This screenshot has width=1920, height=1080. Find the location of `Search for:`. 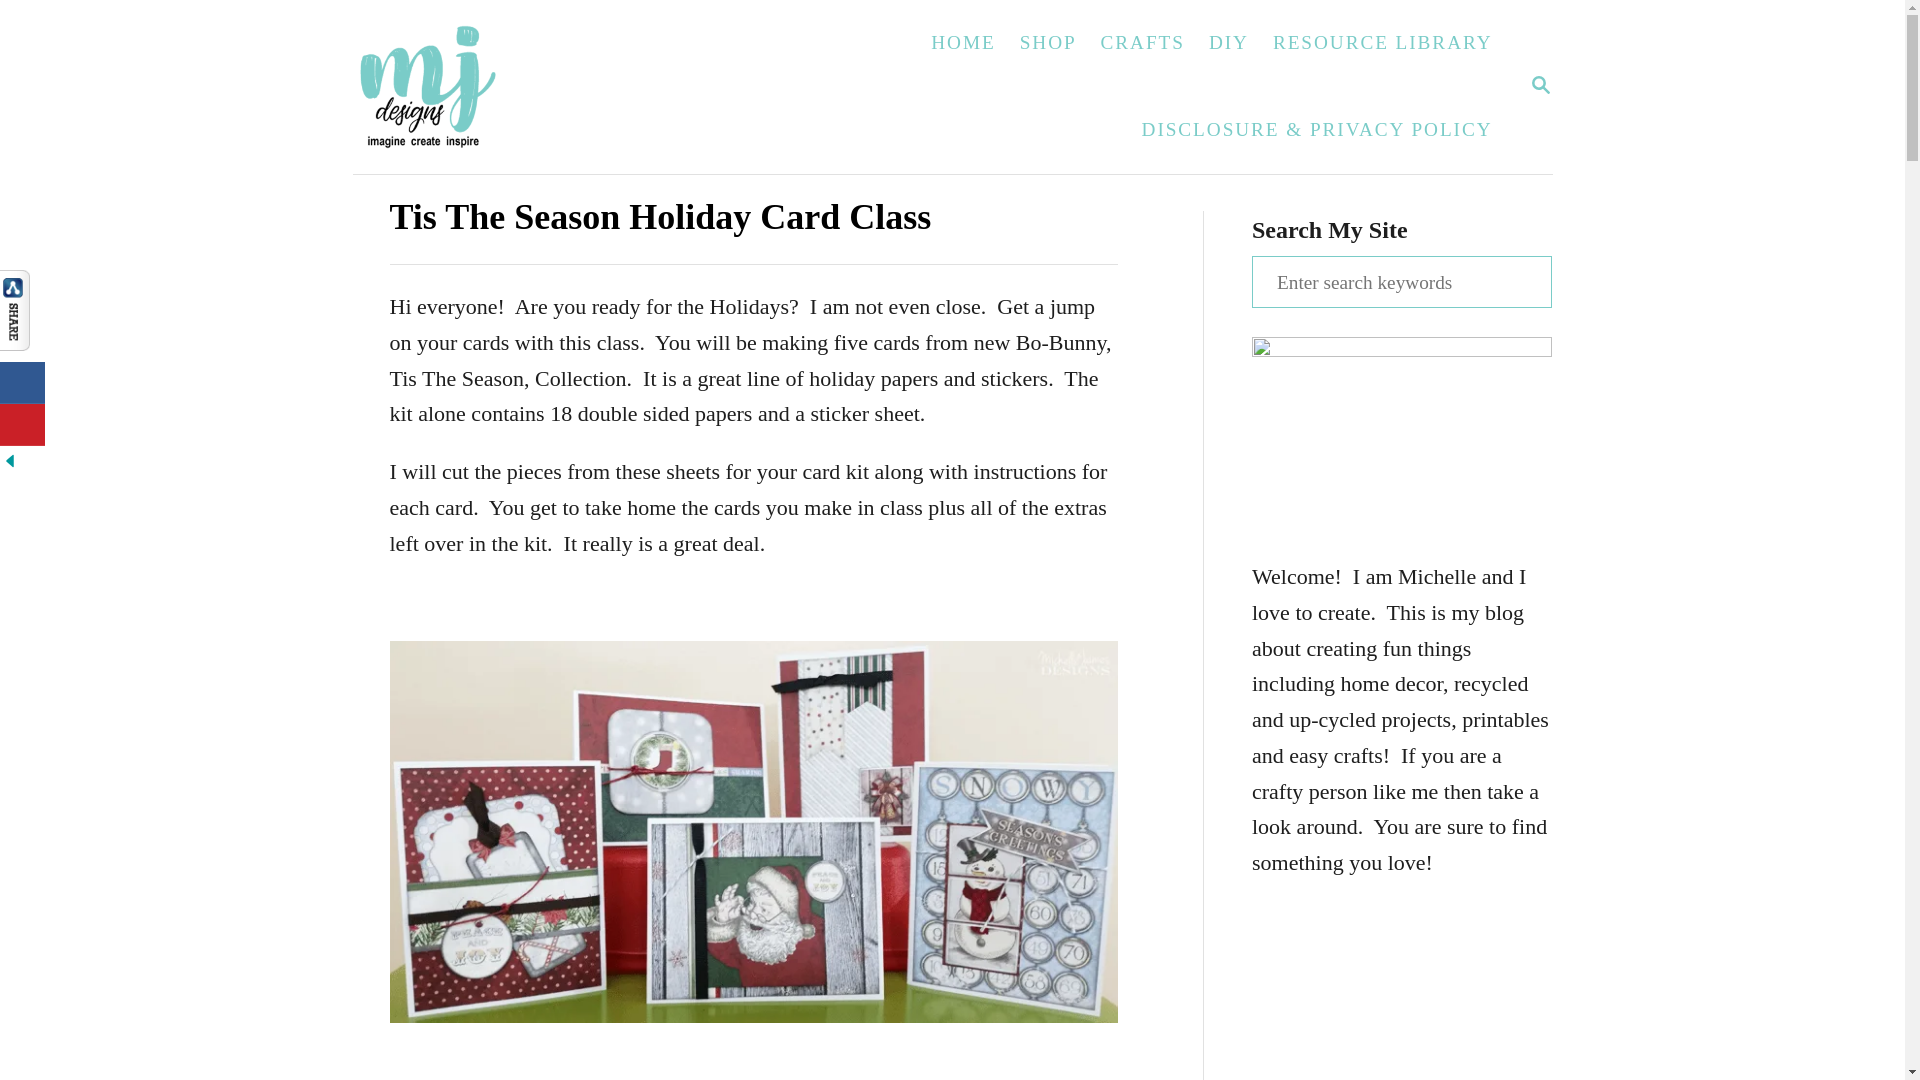

Search for: is located at coordinates (1401, 281).